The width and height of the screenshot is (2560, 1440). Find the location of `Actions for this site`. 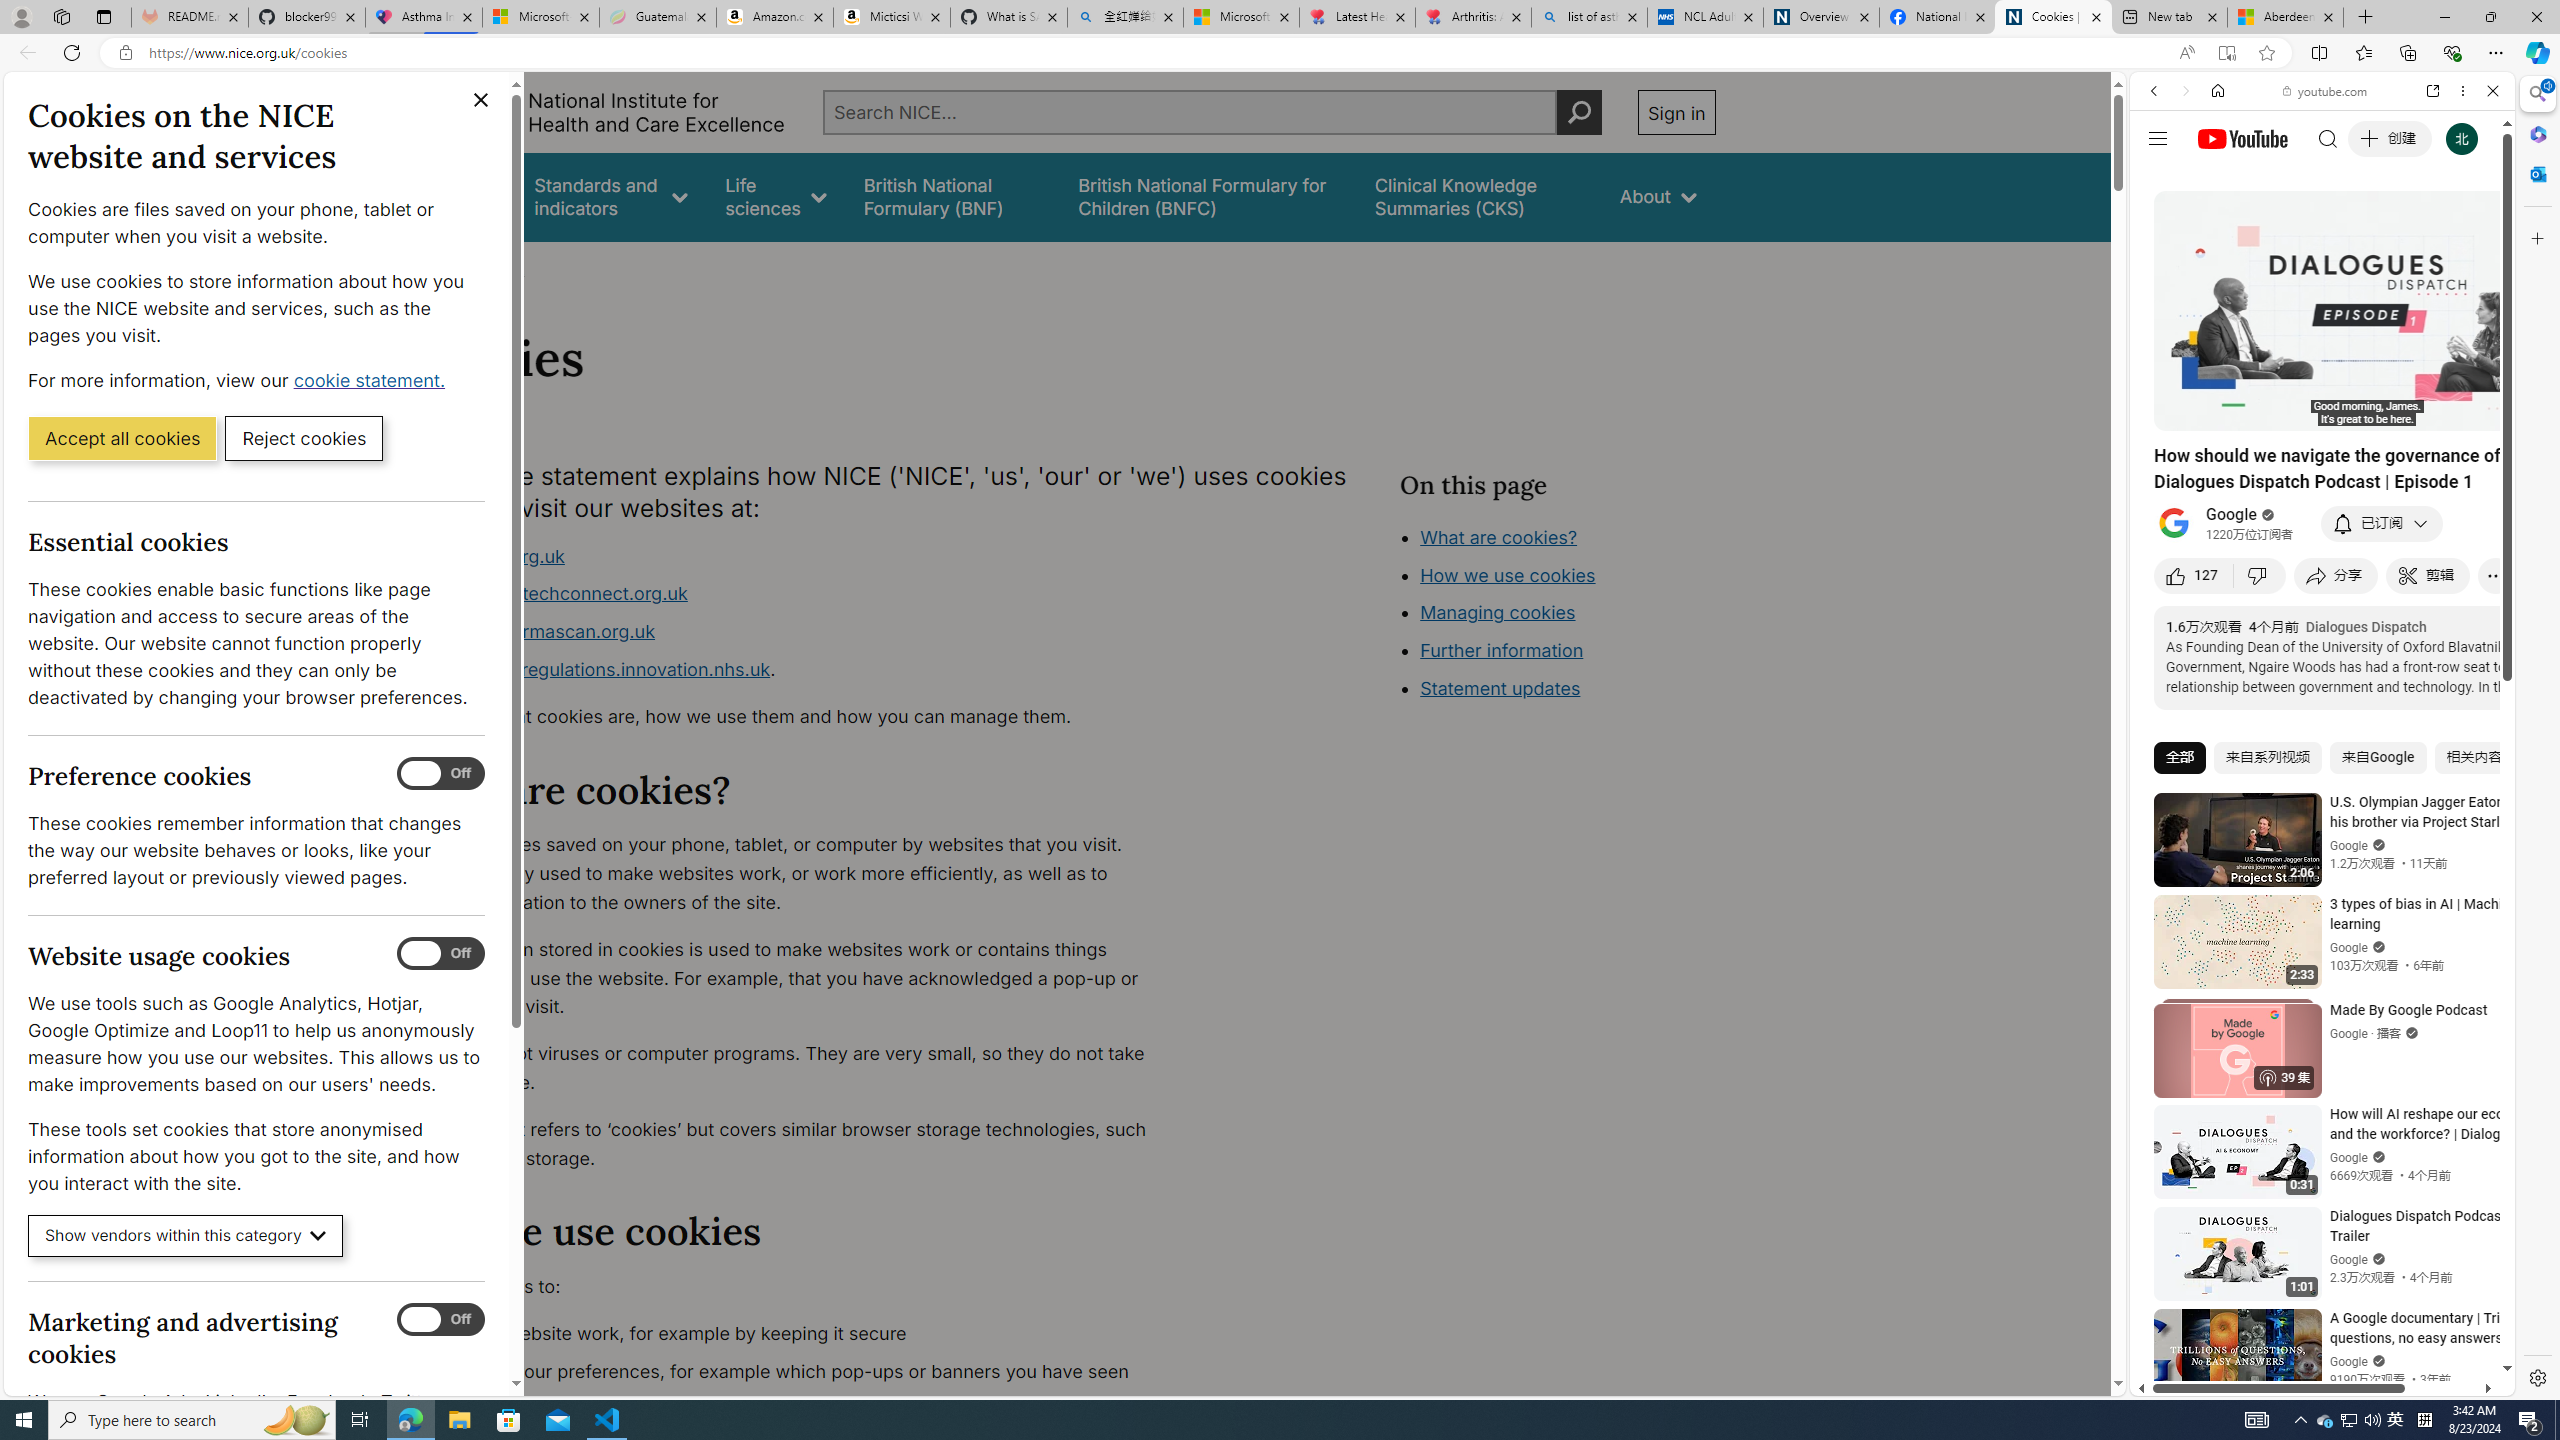

Actions for this site is located at coordinates (2411, 1163).